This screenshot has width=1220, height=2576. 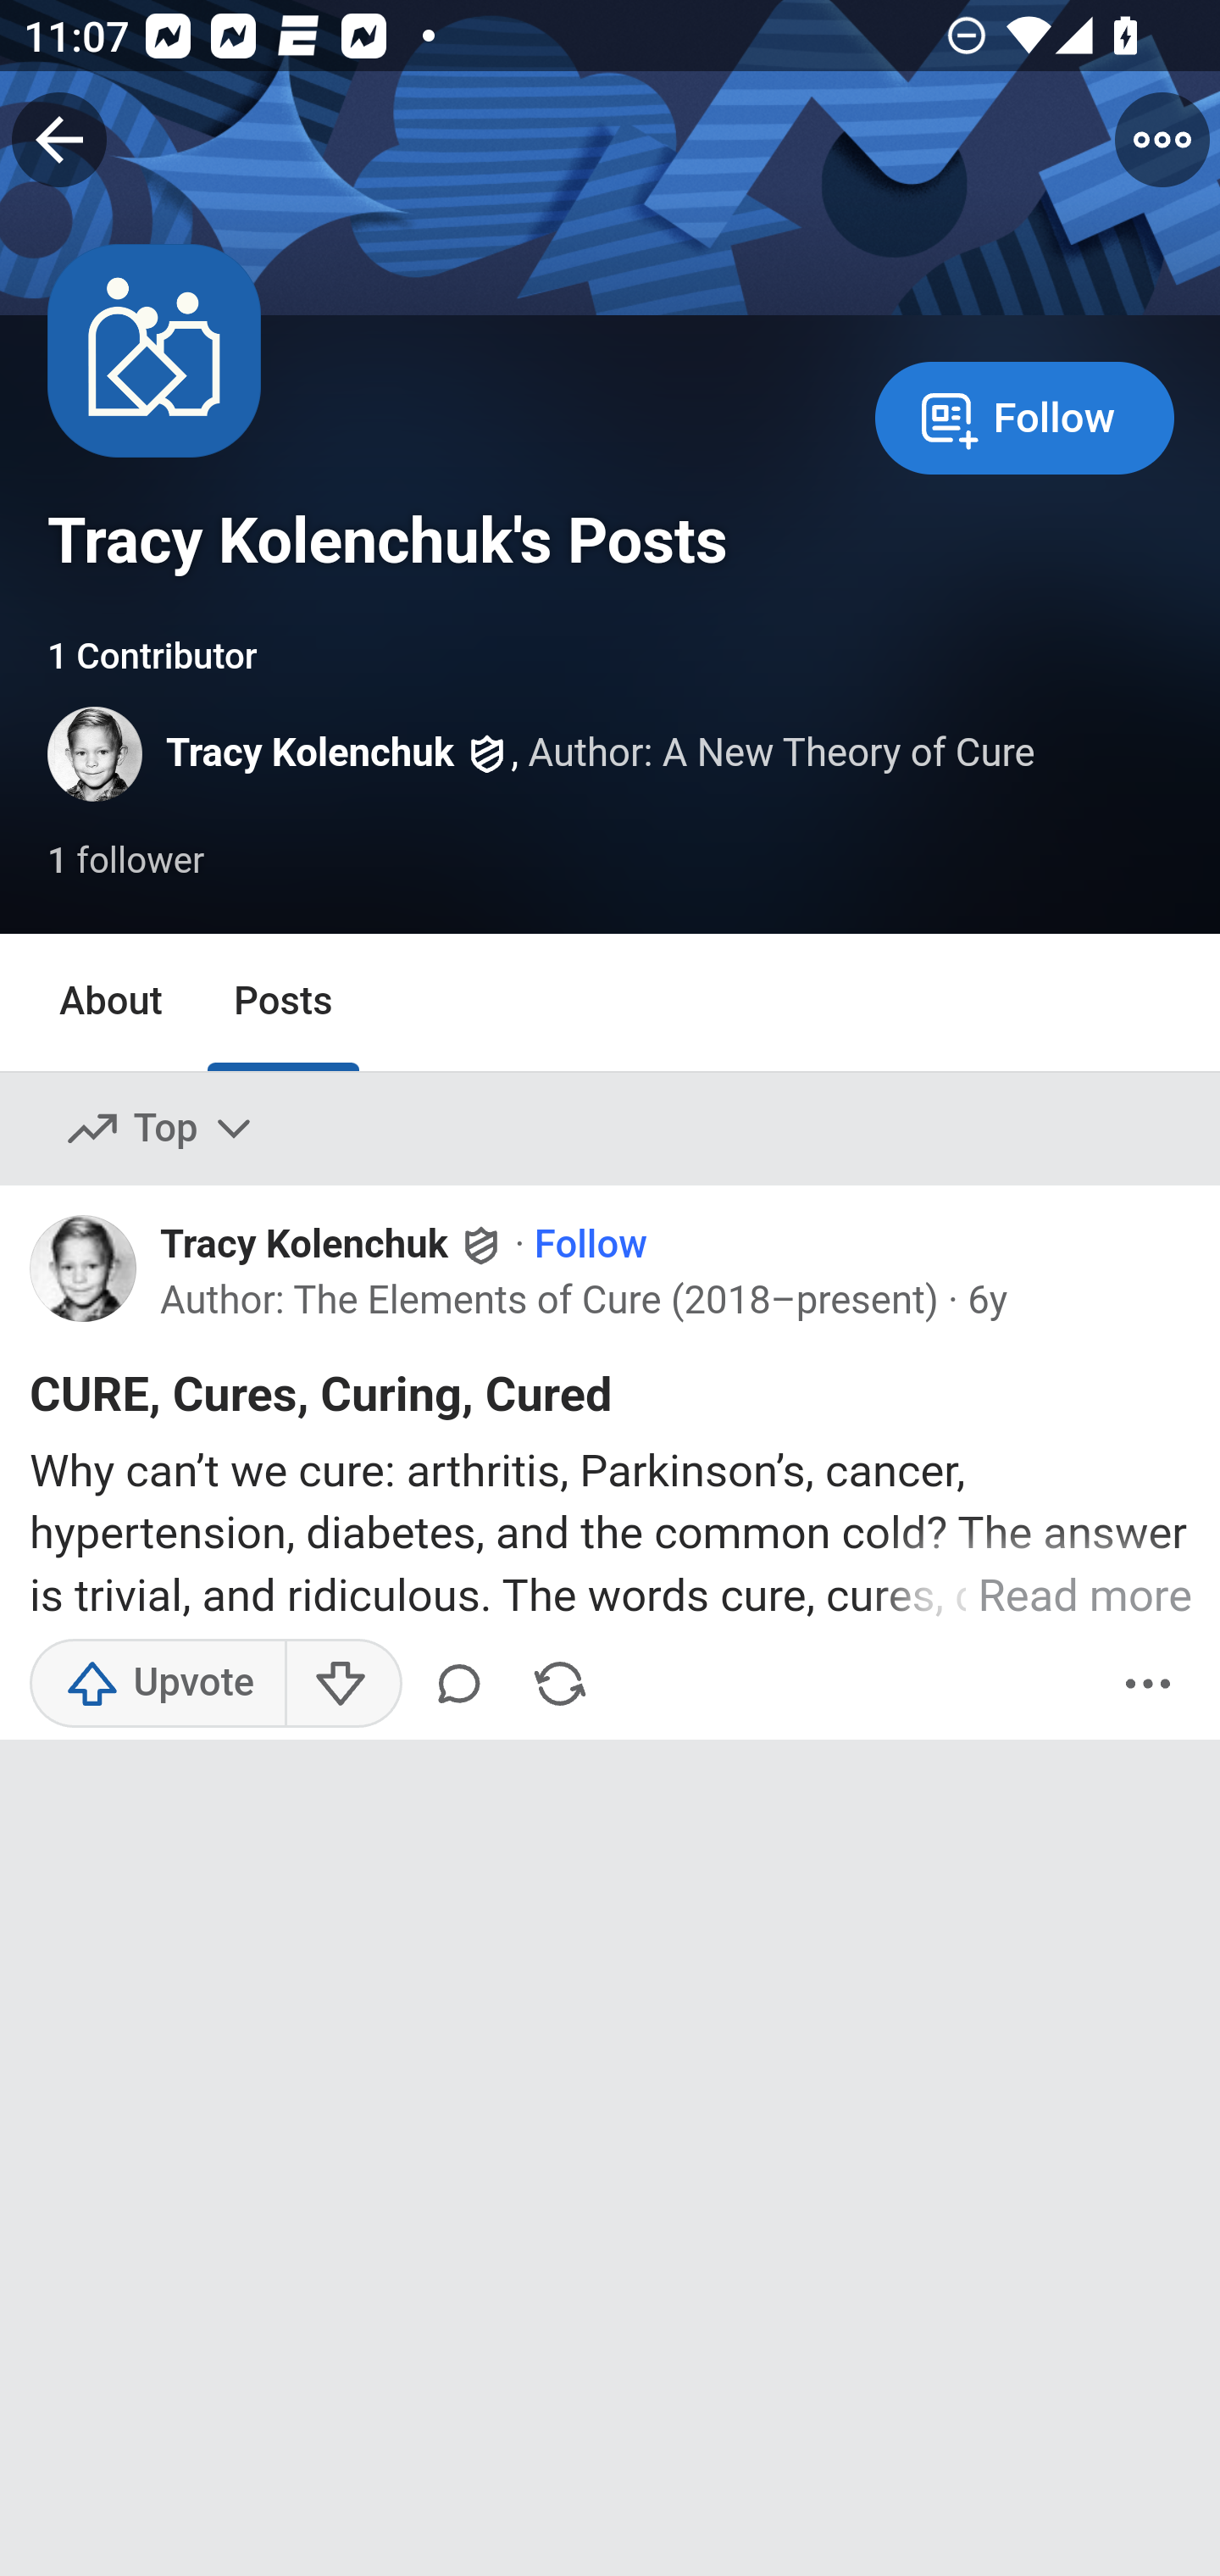 What do you see at coordinates (1024, 415) in the screenshot?
I see `Follow` at bounding box center [1024, 415].